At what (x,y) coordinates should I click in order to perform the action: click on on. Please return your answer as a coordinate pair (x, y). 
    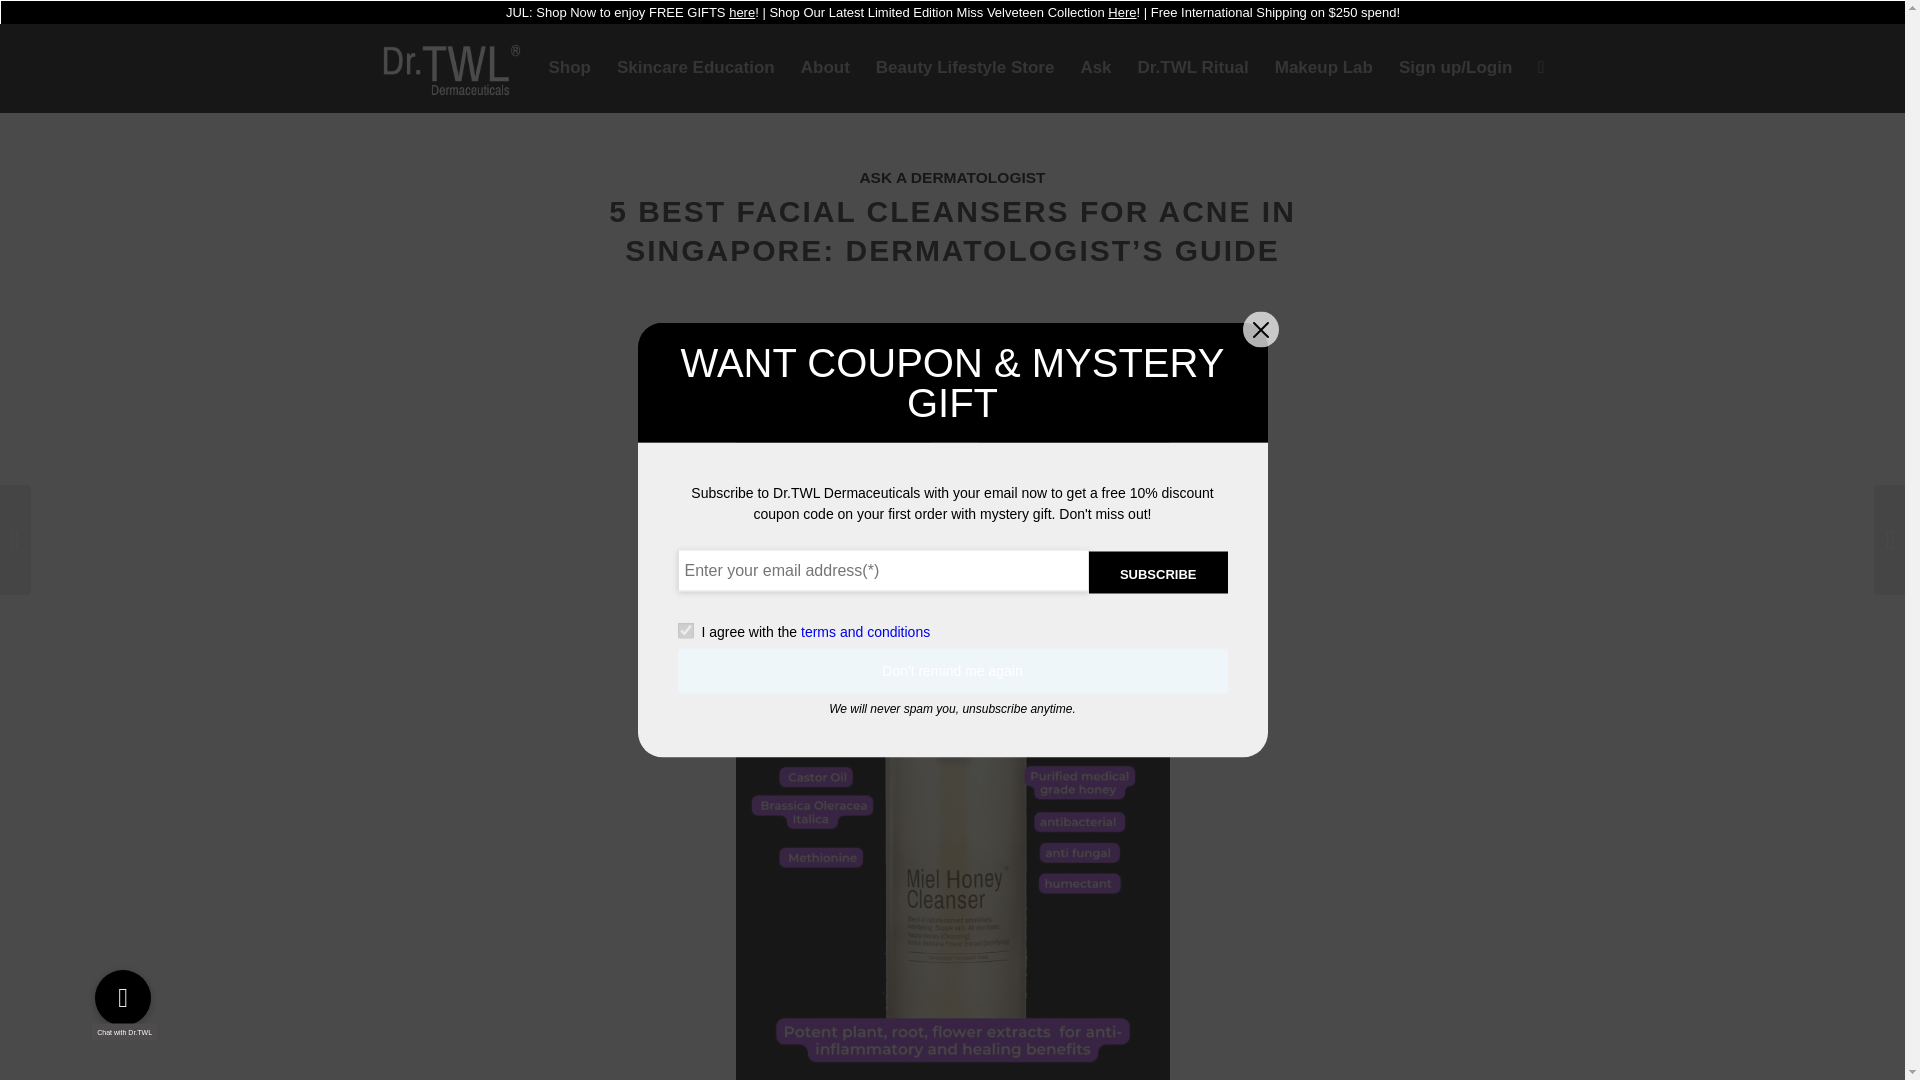
    Looking at the image, I should click on (685, 631).